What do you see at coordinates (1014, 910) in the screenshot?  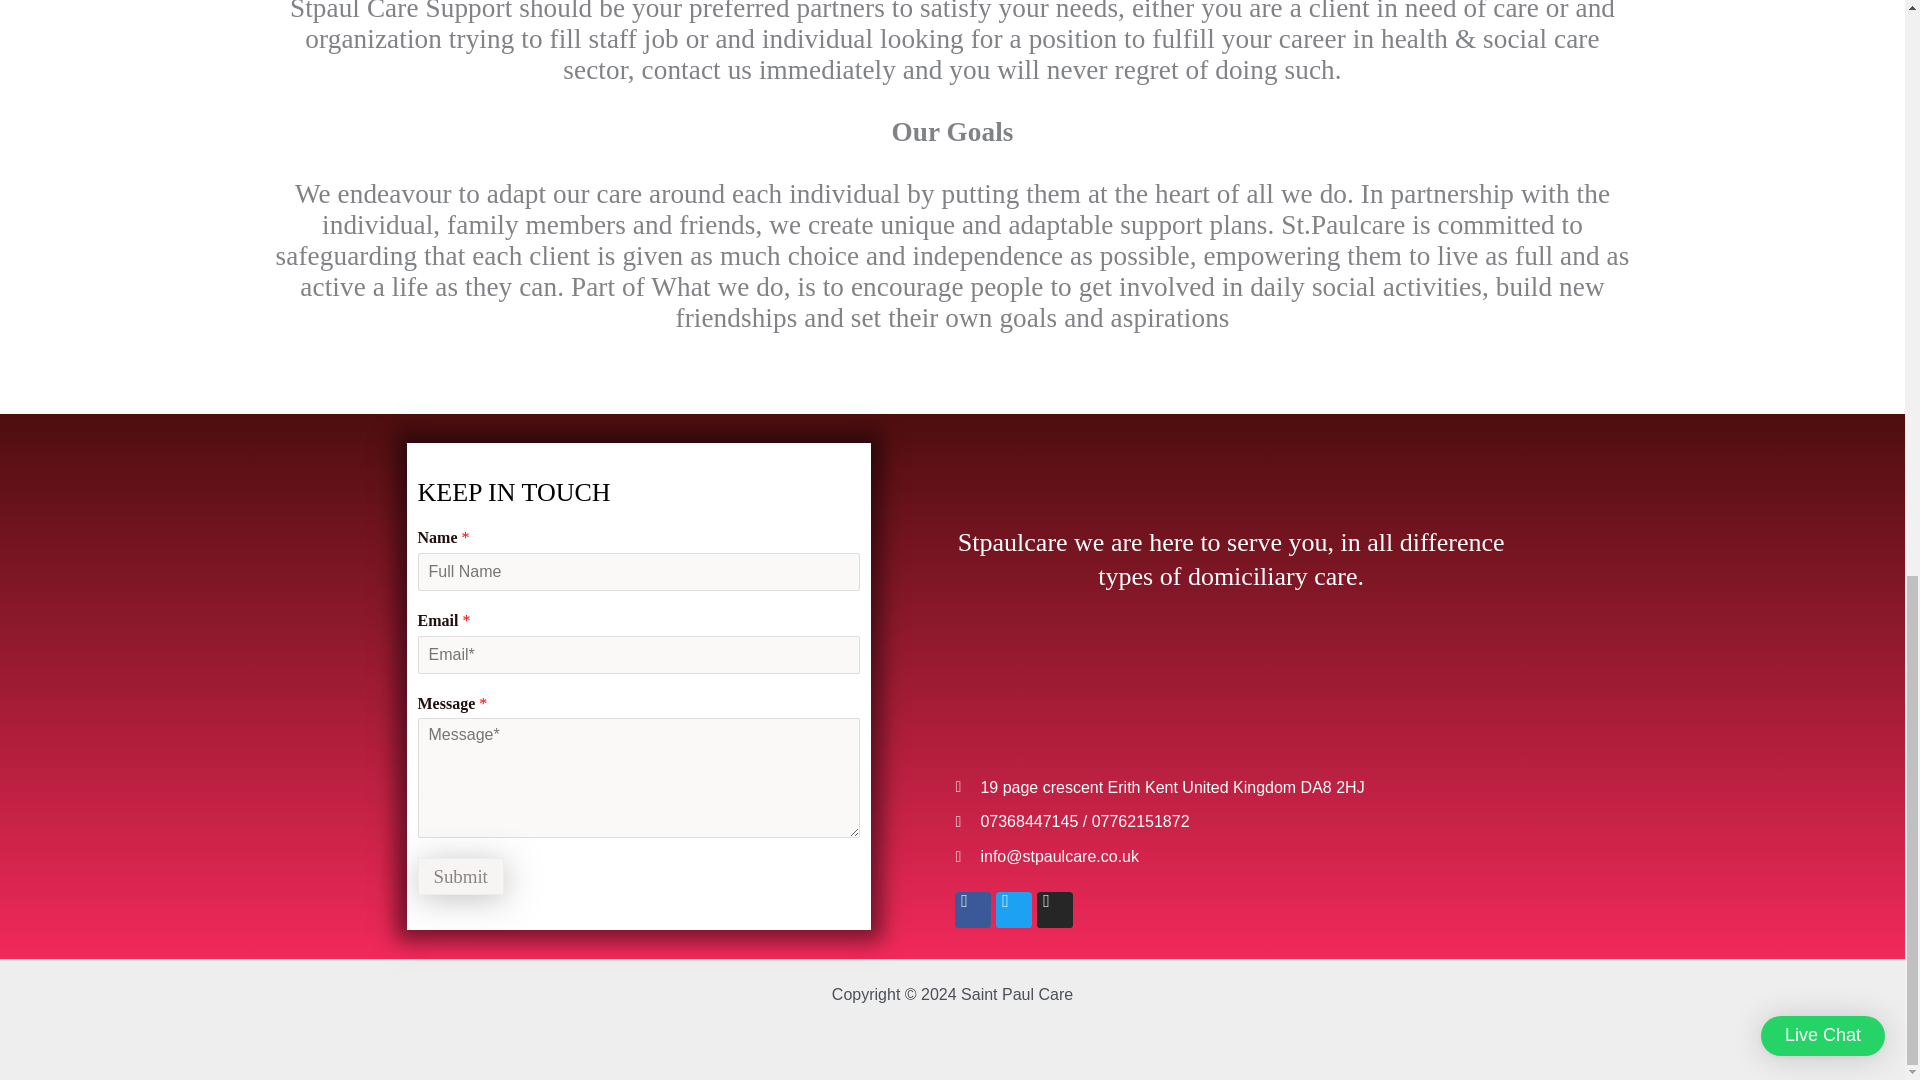 I see `Twitter` at bounding box center [1014, 910].